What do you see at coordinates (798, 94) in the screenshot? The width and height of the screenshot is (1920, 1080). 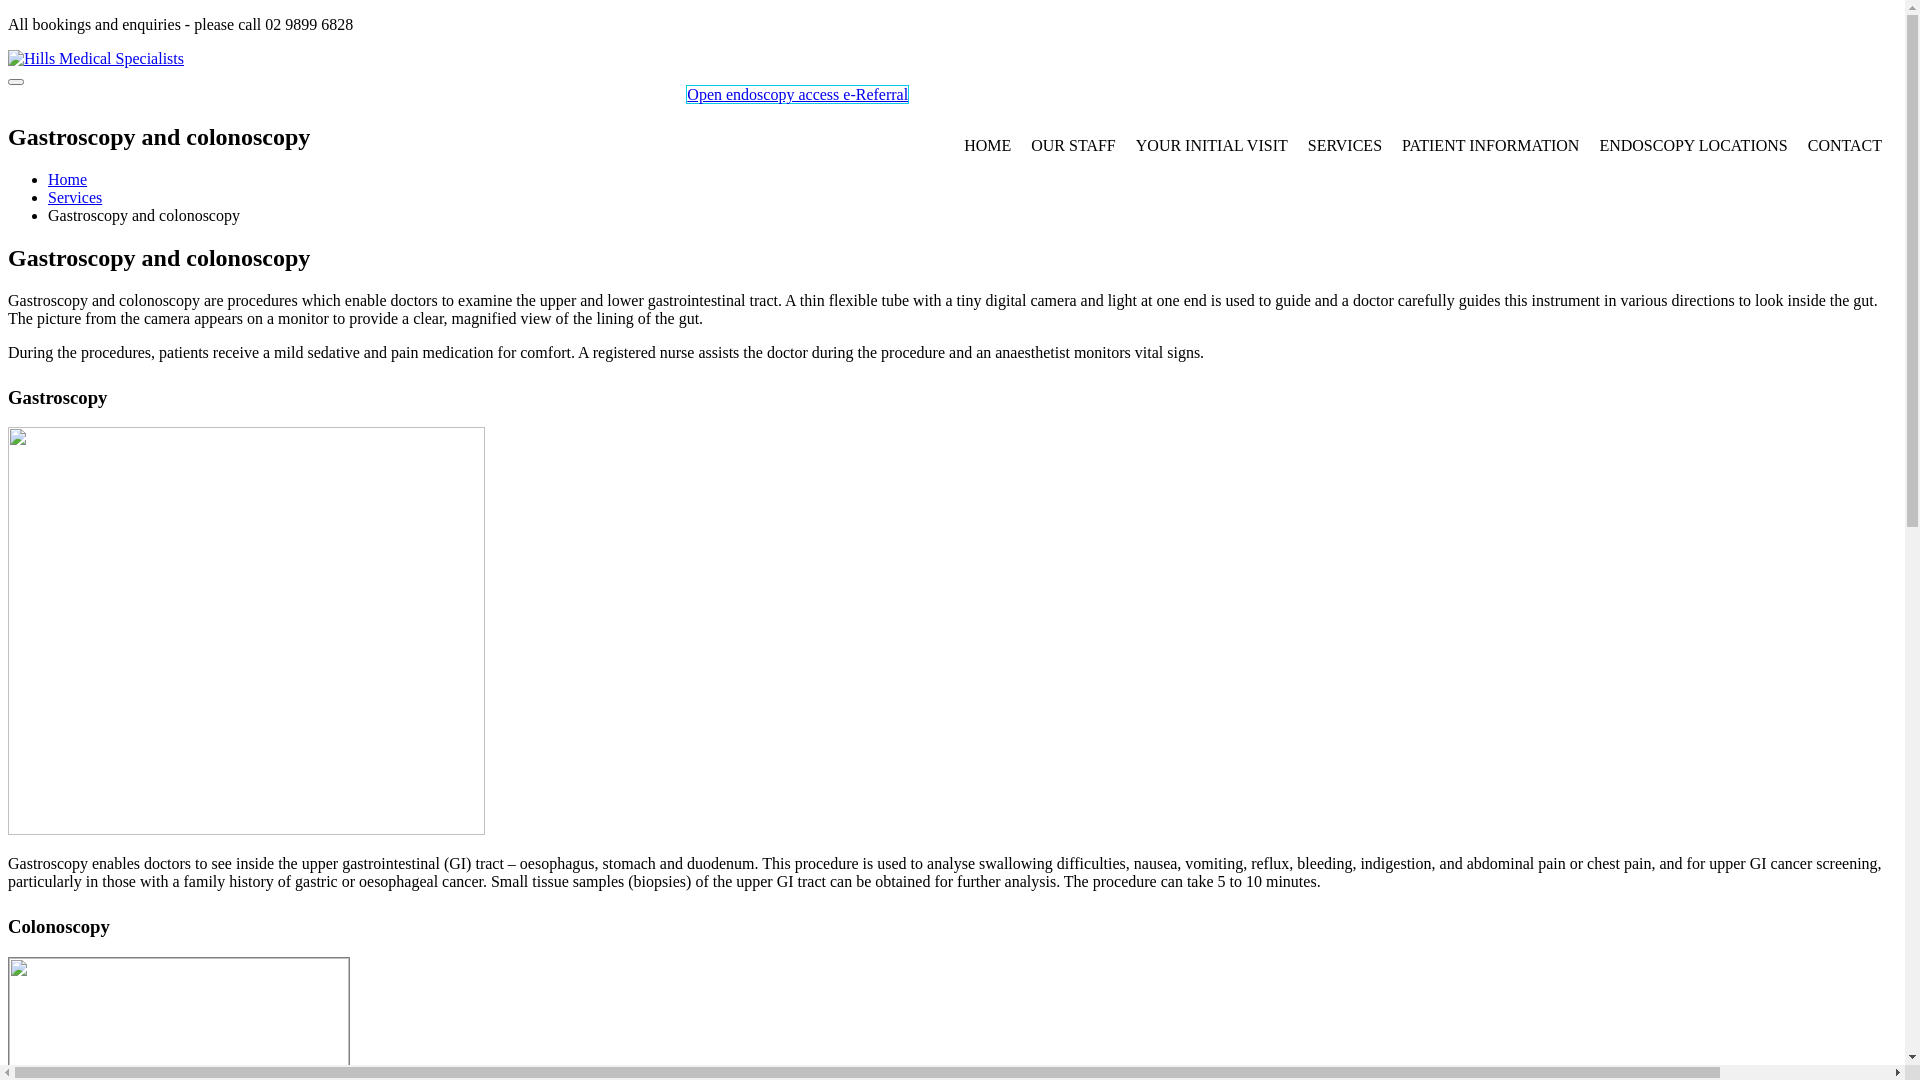 I see `Open endoscopy access e-Referral` at bounding box center [798, 94].